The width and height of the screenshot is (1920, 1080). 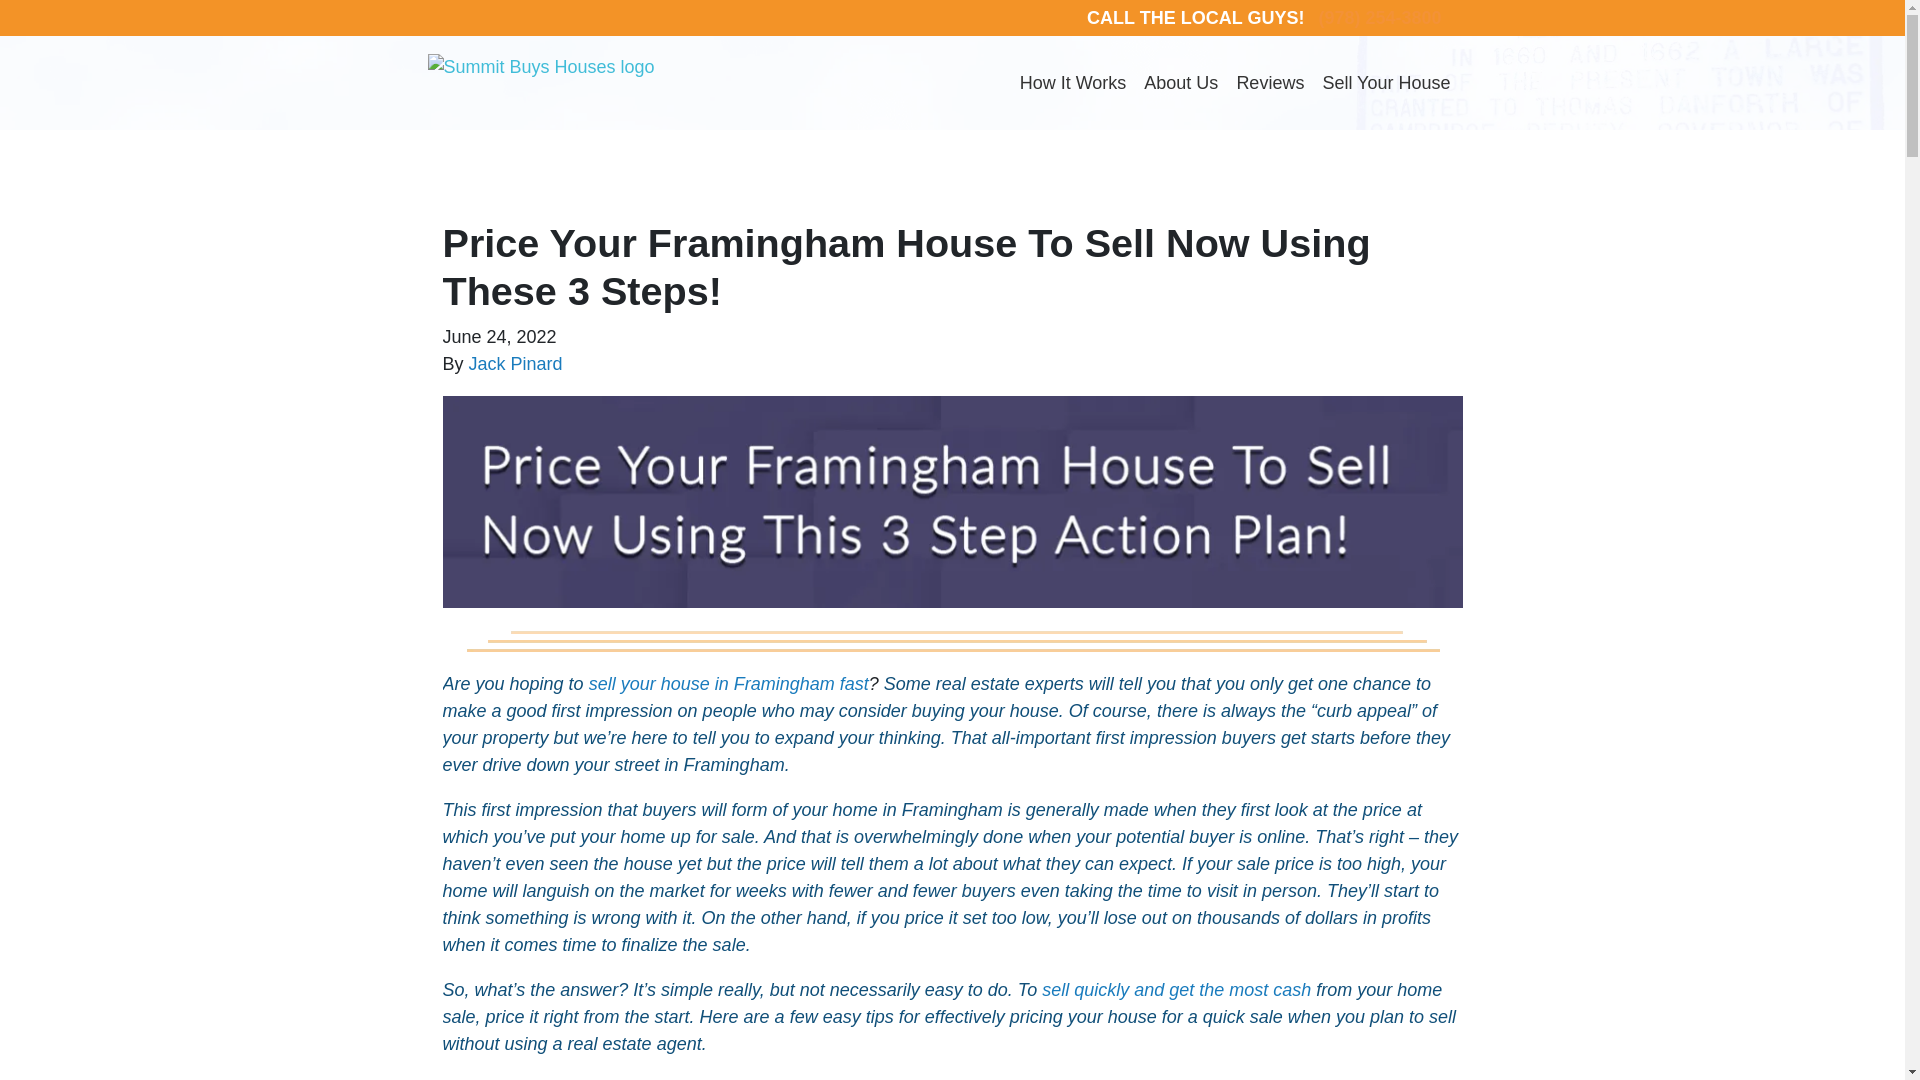 What do you see at coordinates (515, 364) in the screenshot?
I see `Jack Pinard` at bounding box center [515, 364].